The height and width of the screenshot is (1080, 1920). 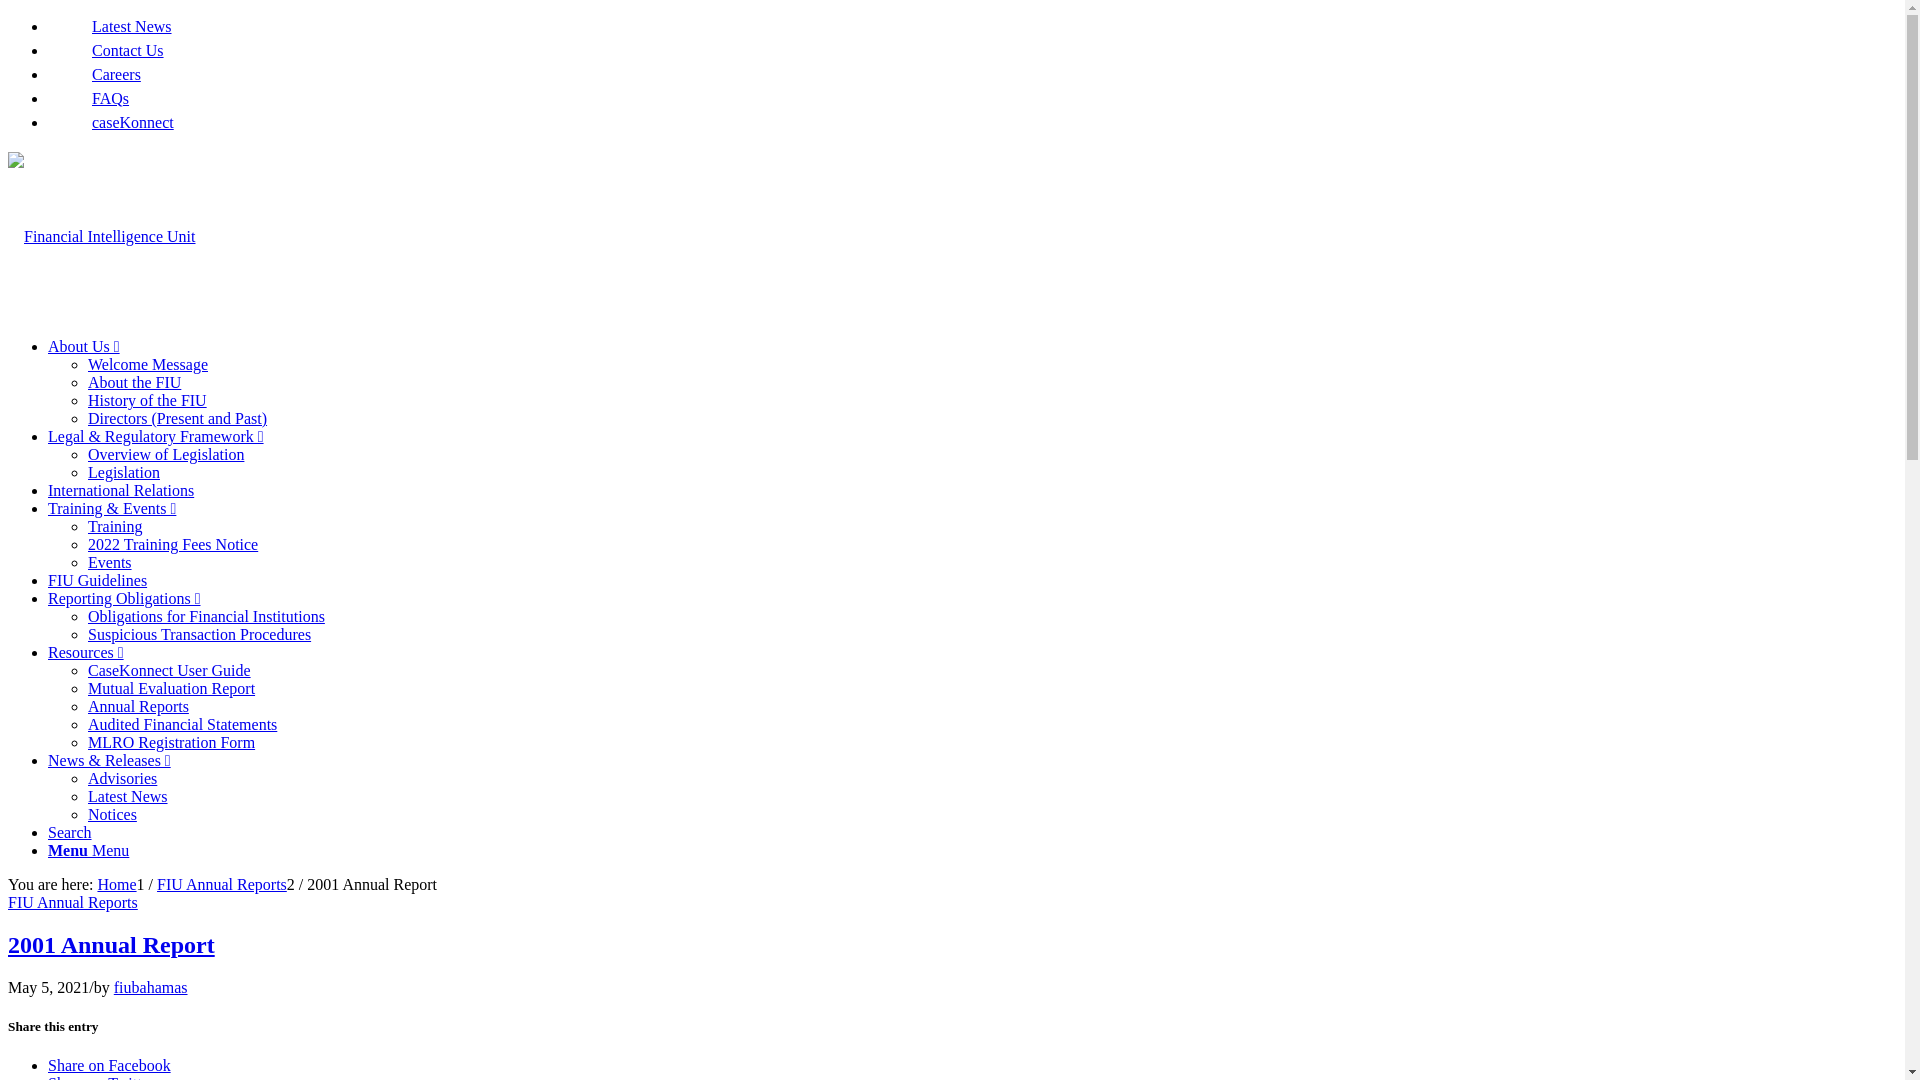 I want to click on Home, so click(x=116, y=884).